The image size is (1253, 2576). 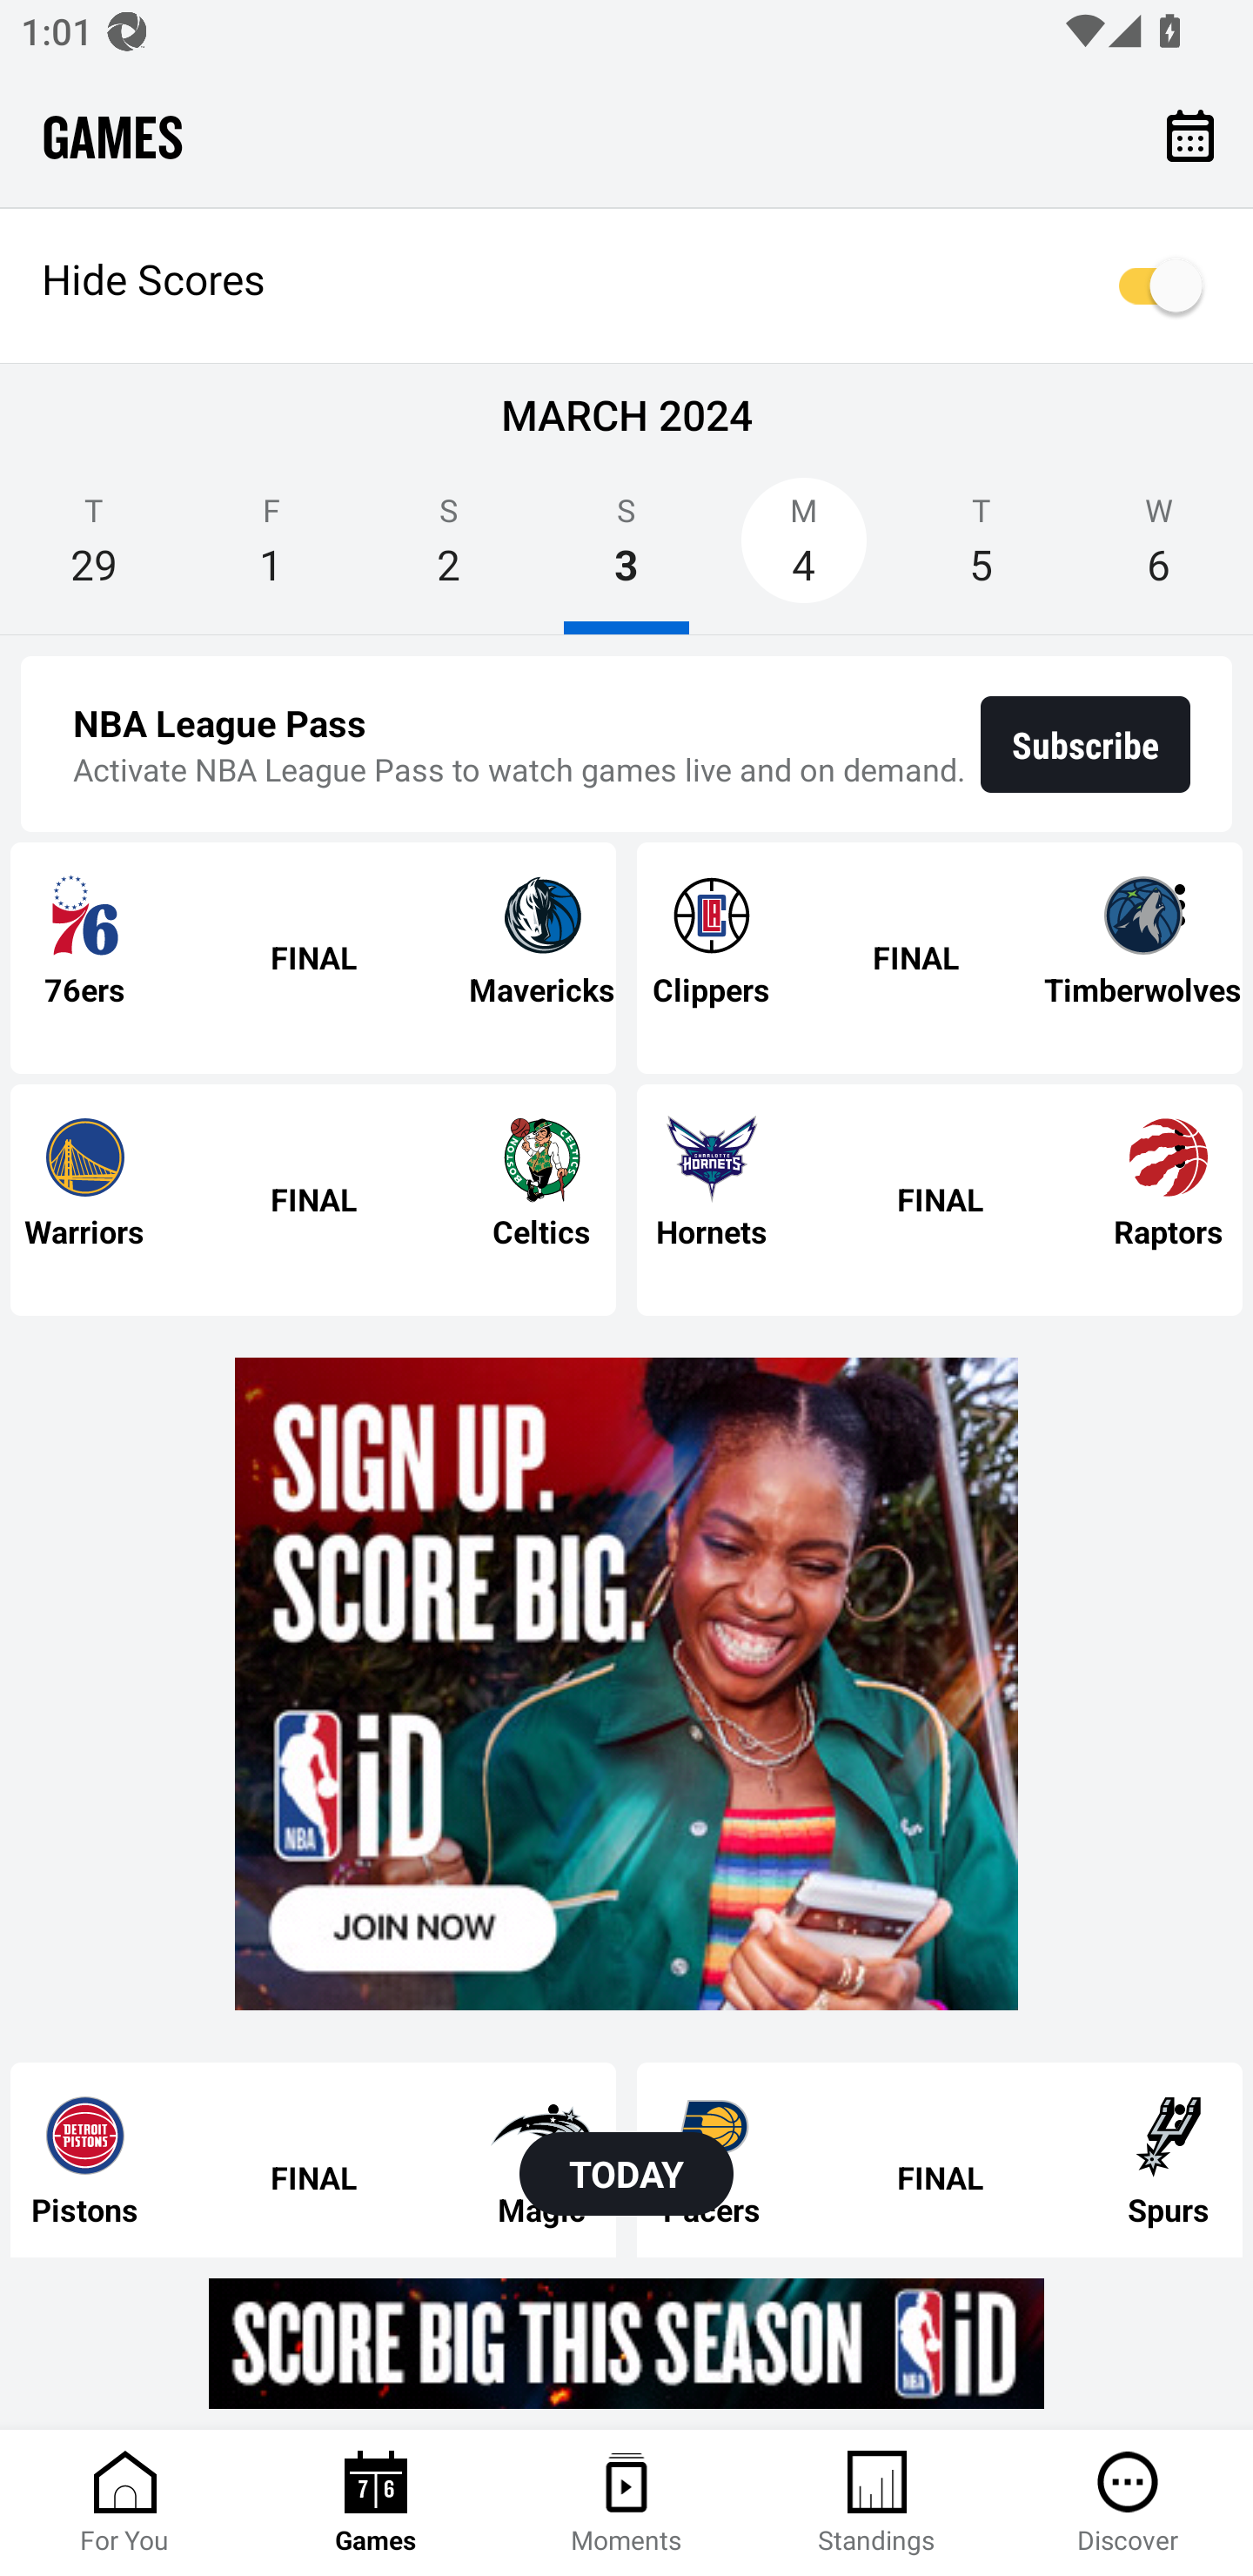 I want to click on Moments, so click(x=626, y=2503).